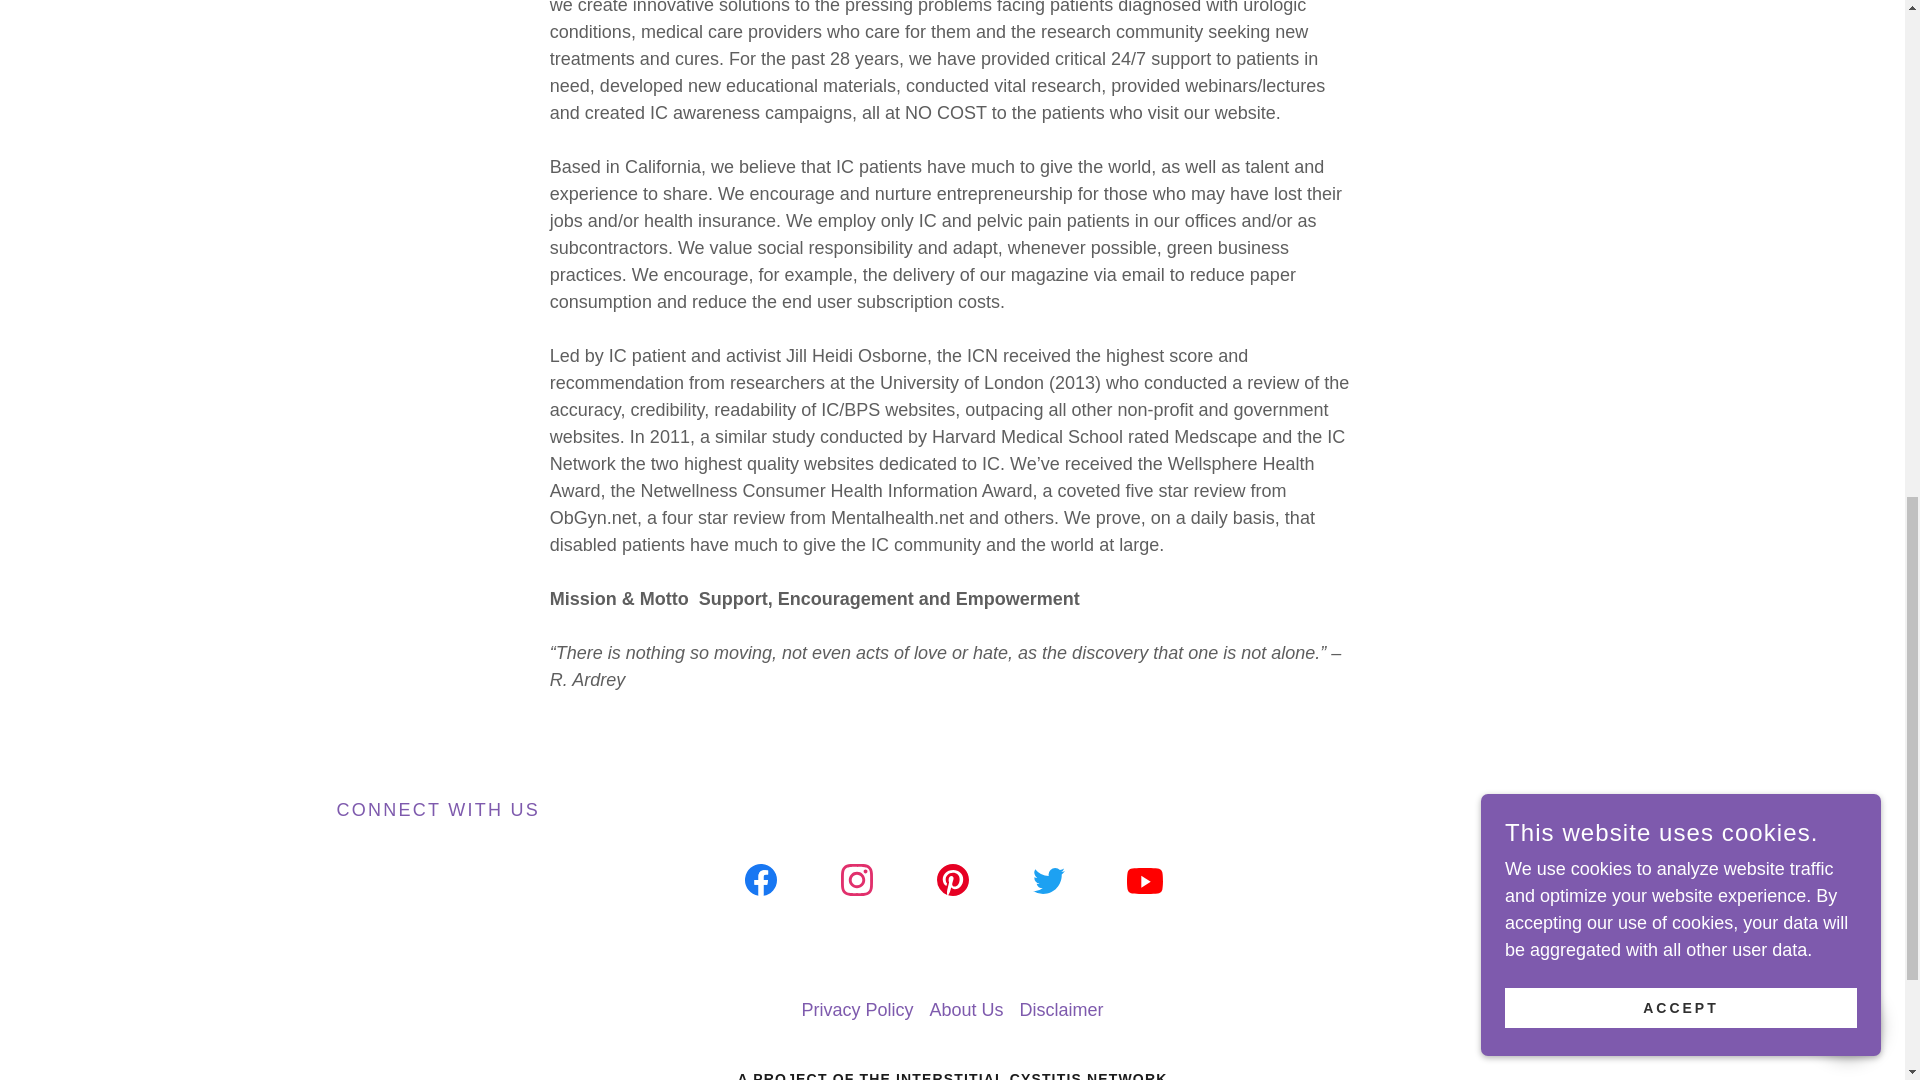 Image resolution: width=1920 pixels, height=1080 pixels. I want to click on Disclaimer, so click(1061, 1010).